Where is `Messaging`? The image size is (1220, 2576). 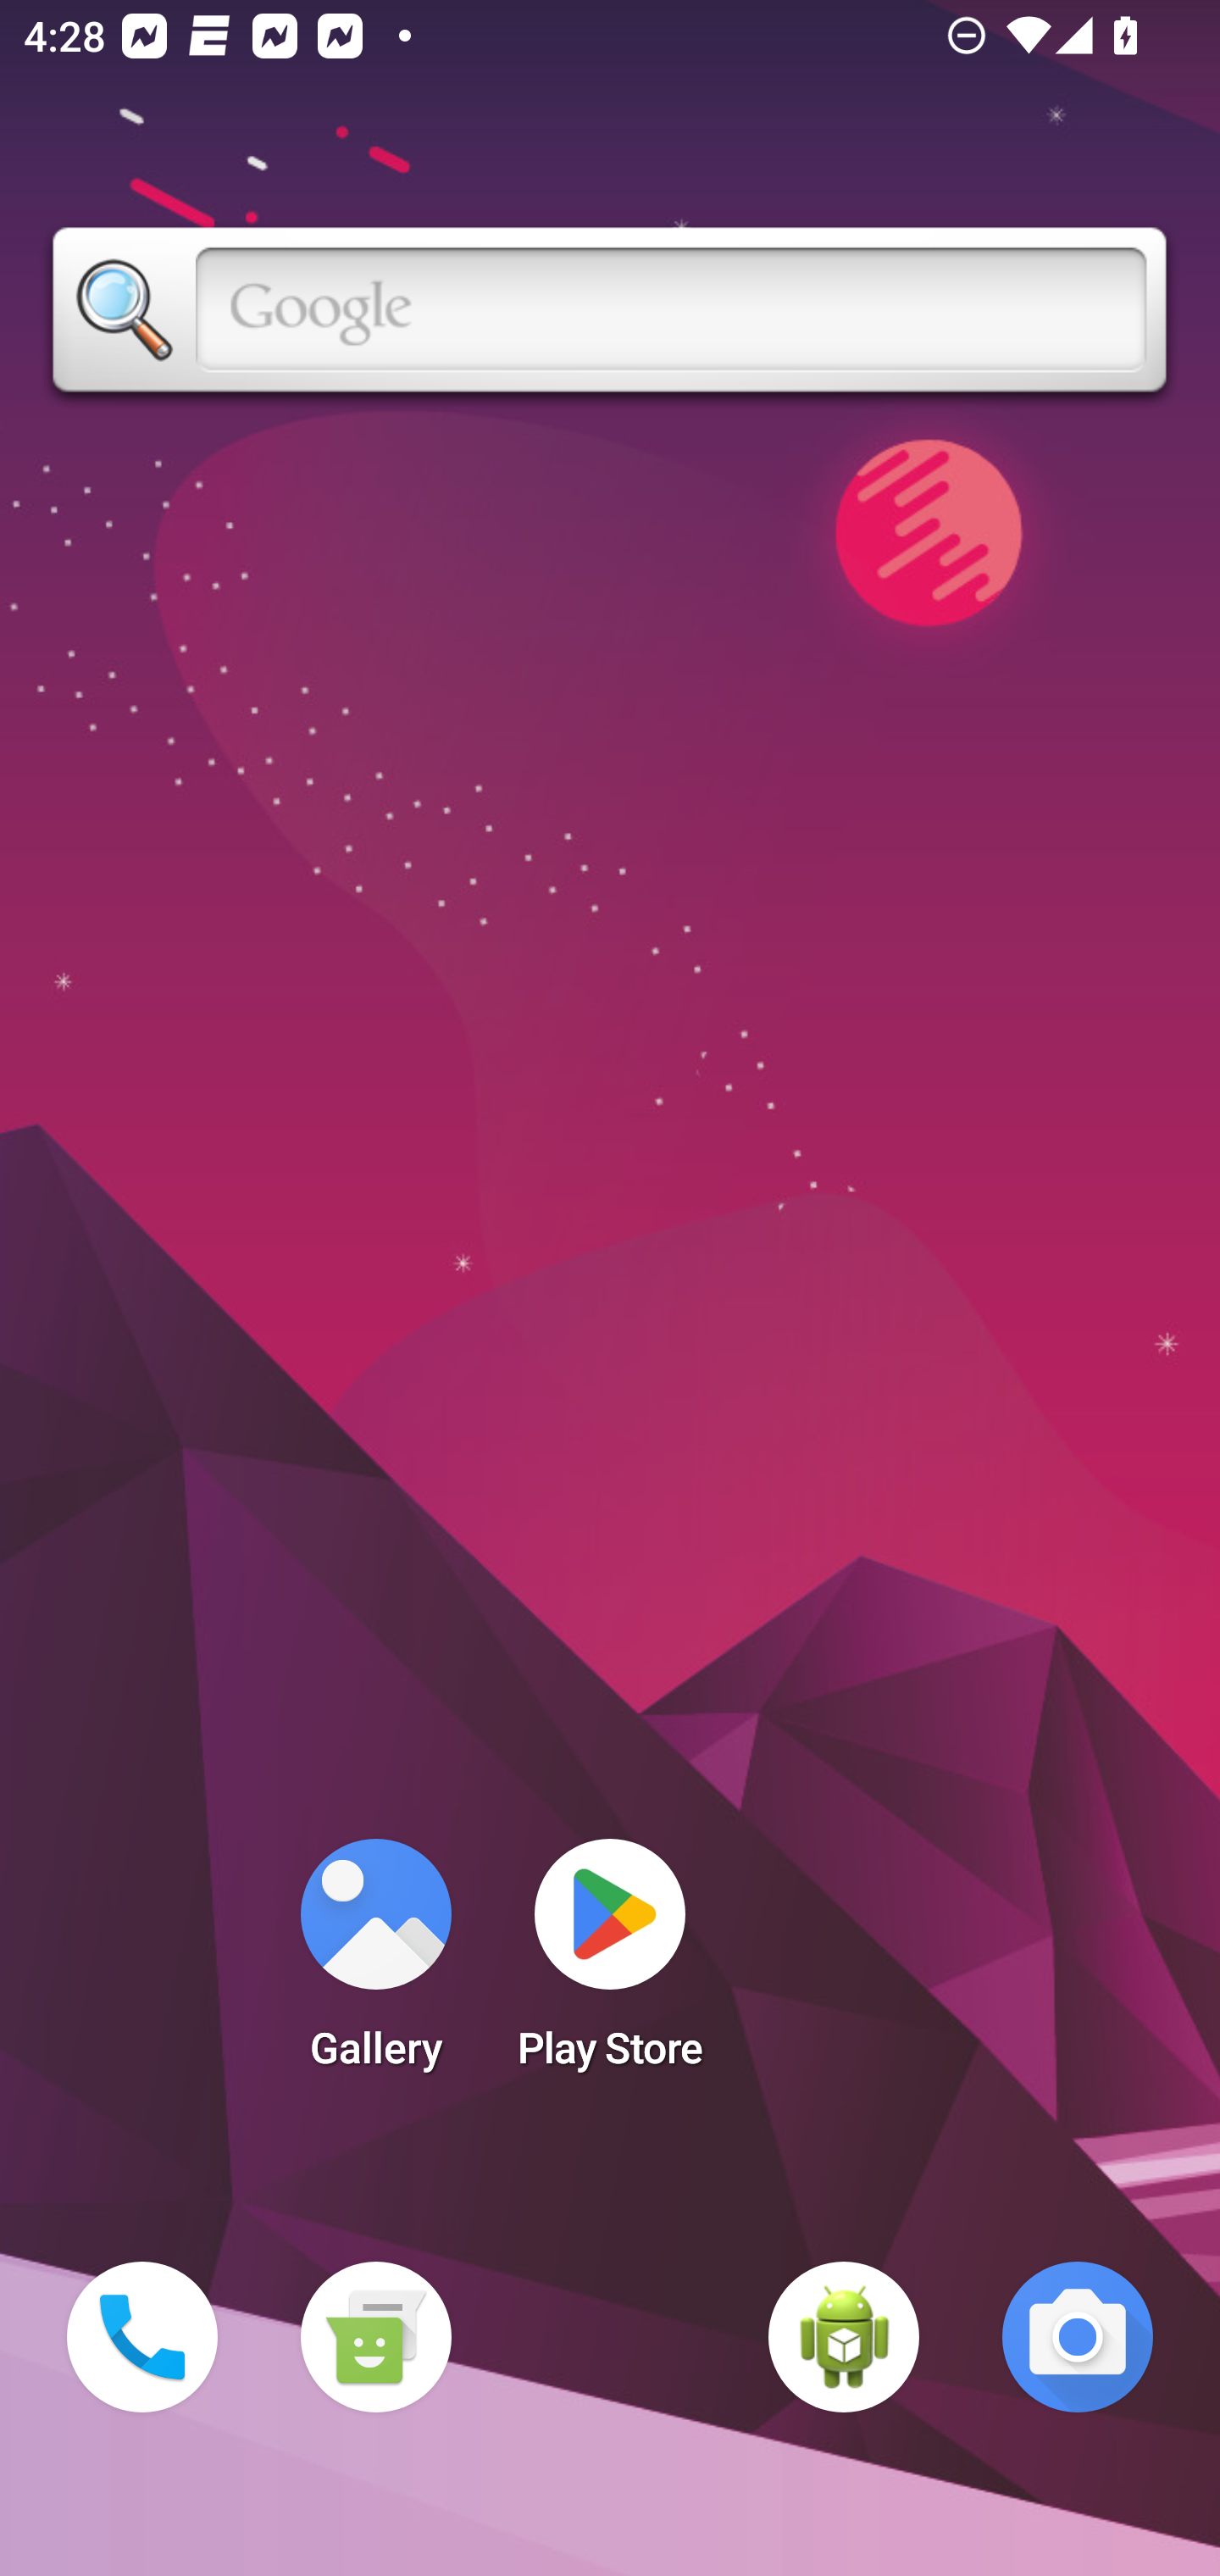 Messaging is located at coordinates (375, 2337).